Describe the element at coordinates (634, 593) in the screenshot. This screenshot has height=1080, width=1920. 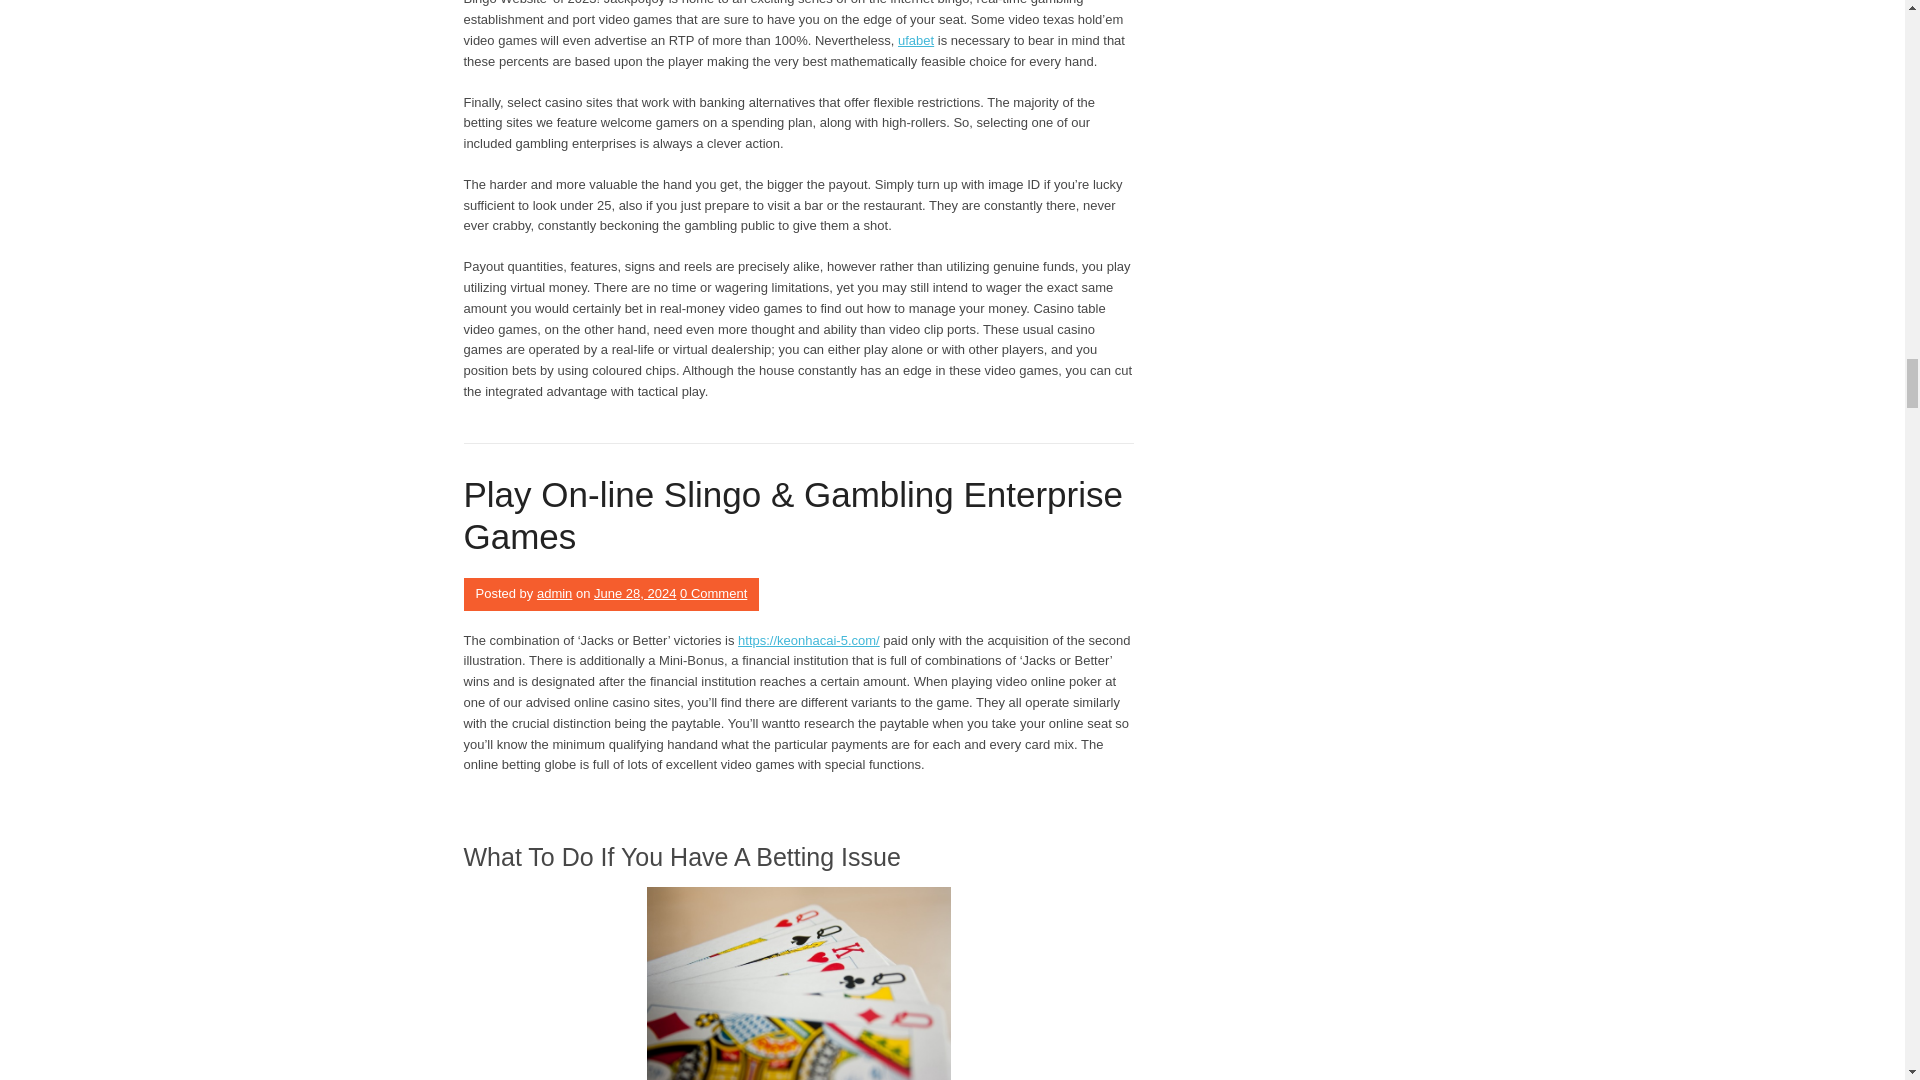
I see `June 28, 2024` at that location.